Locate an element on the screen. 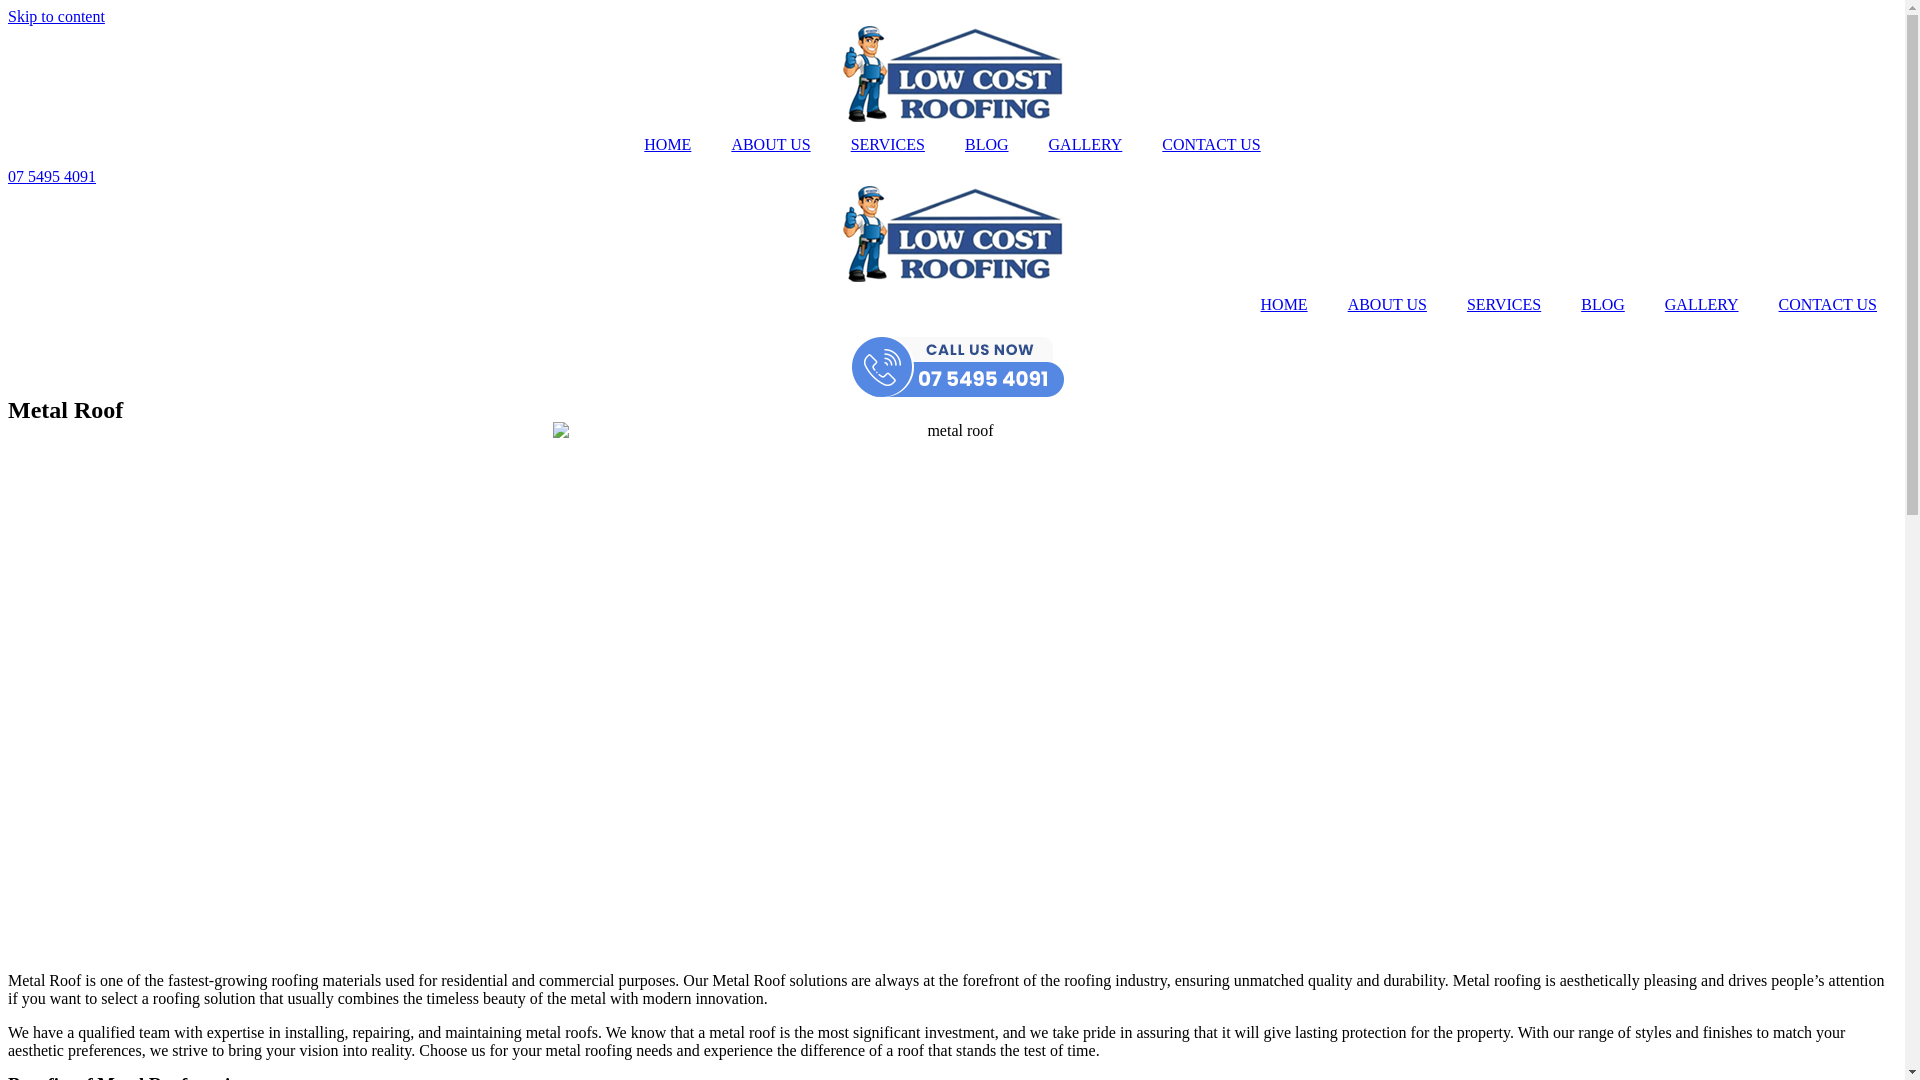  07 5495 4091 is located at coordinates (52, 176).